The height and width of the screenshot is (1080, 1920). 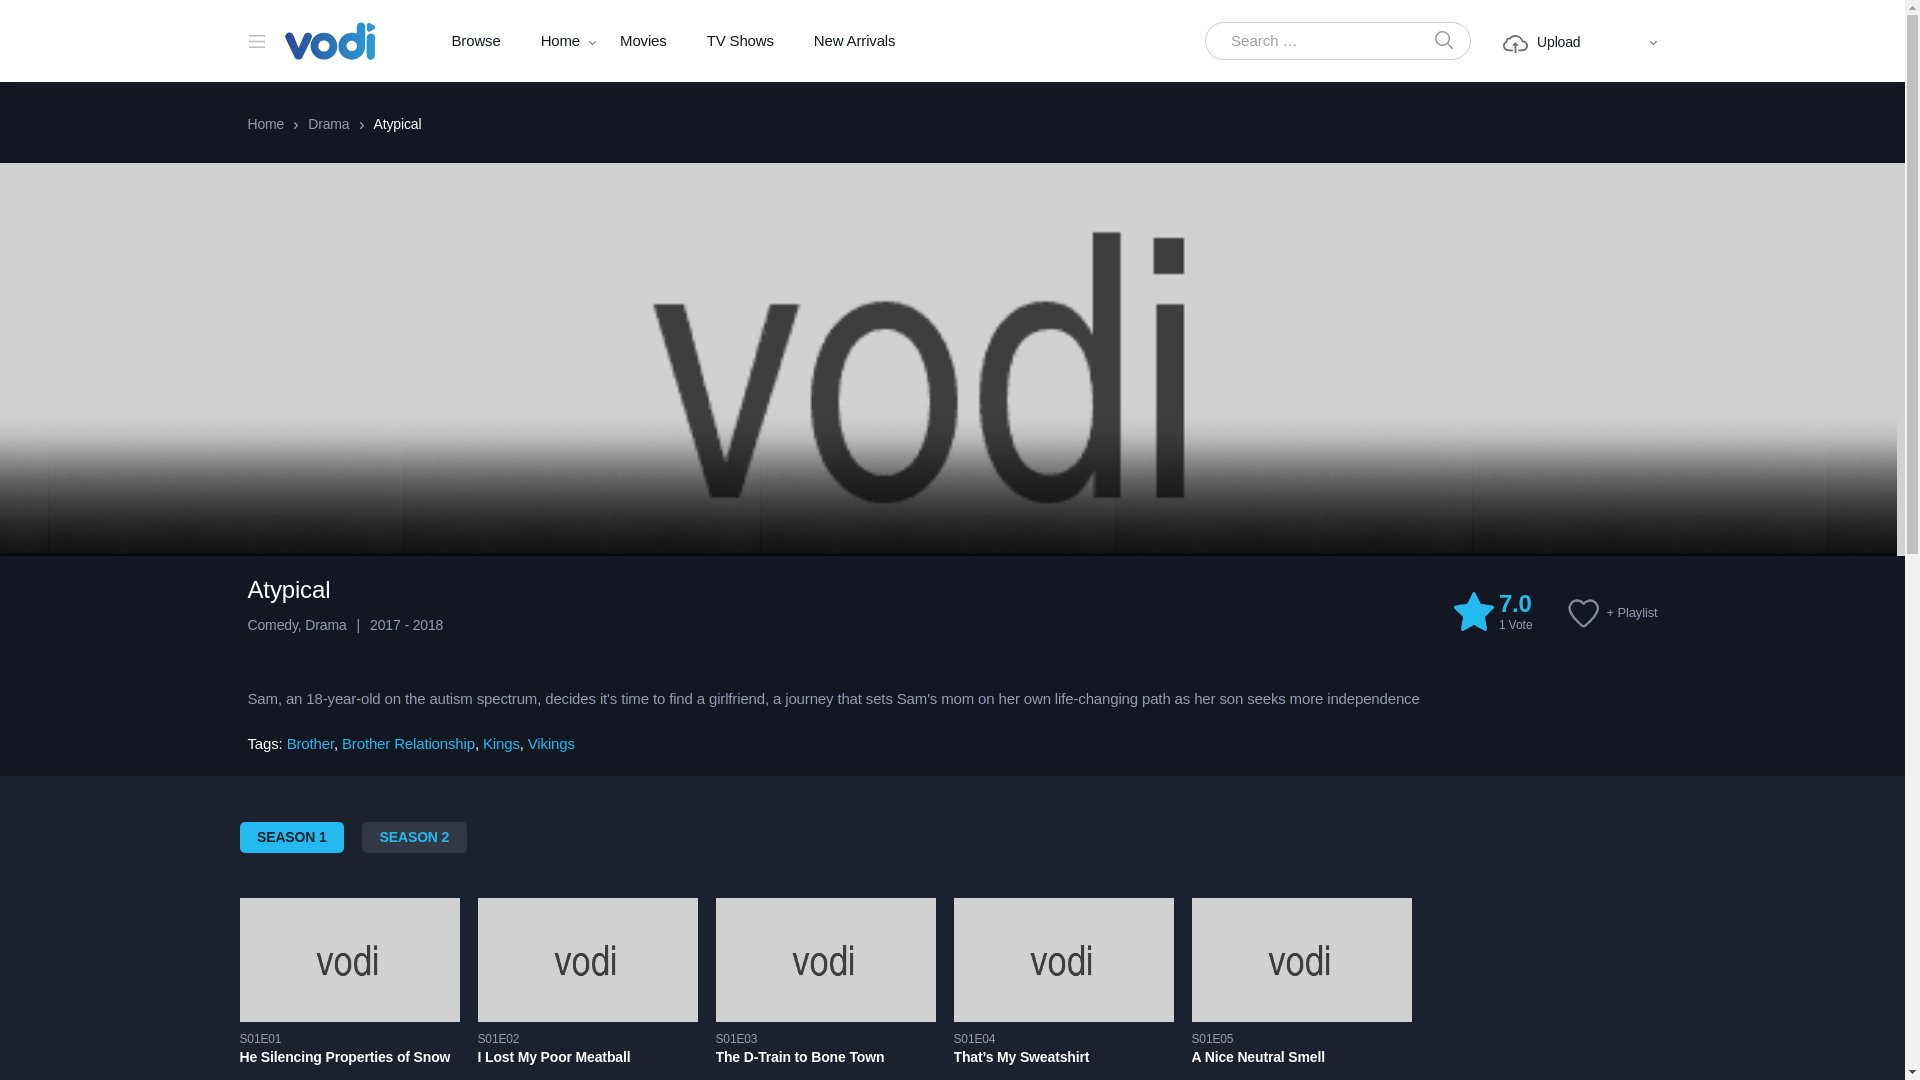 I want to click on Movies, so click(x=643, y=41).